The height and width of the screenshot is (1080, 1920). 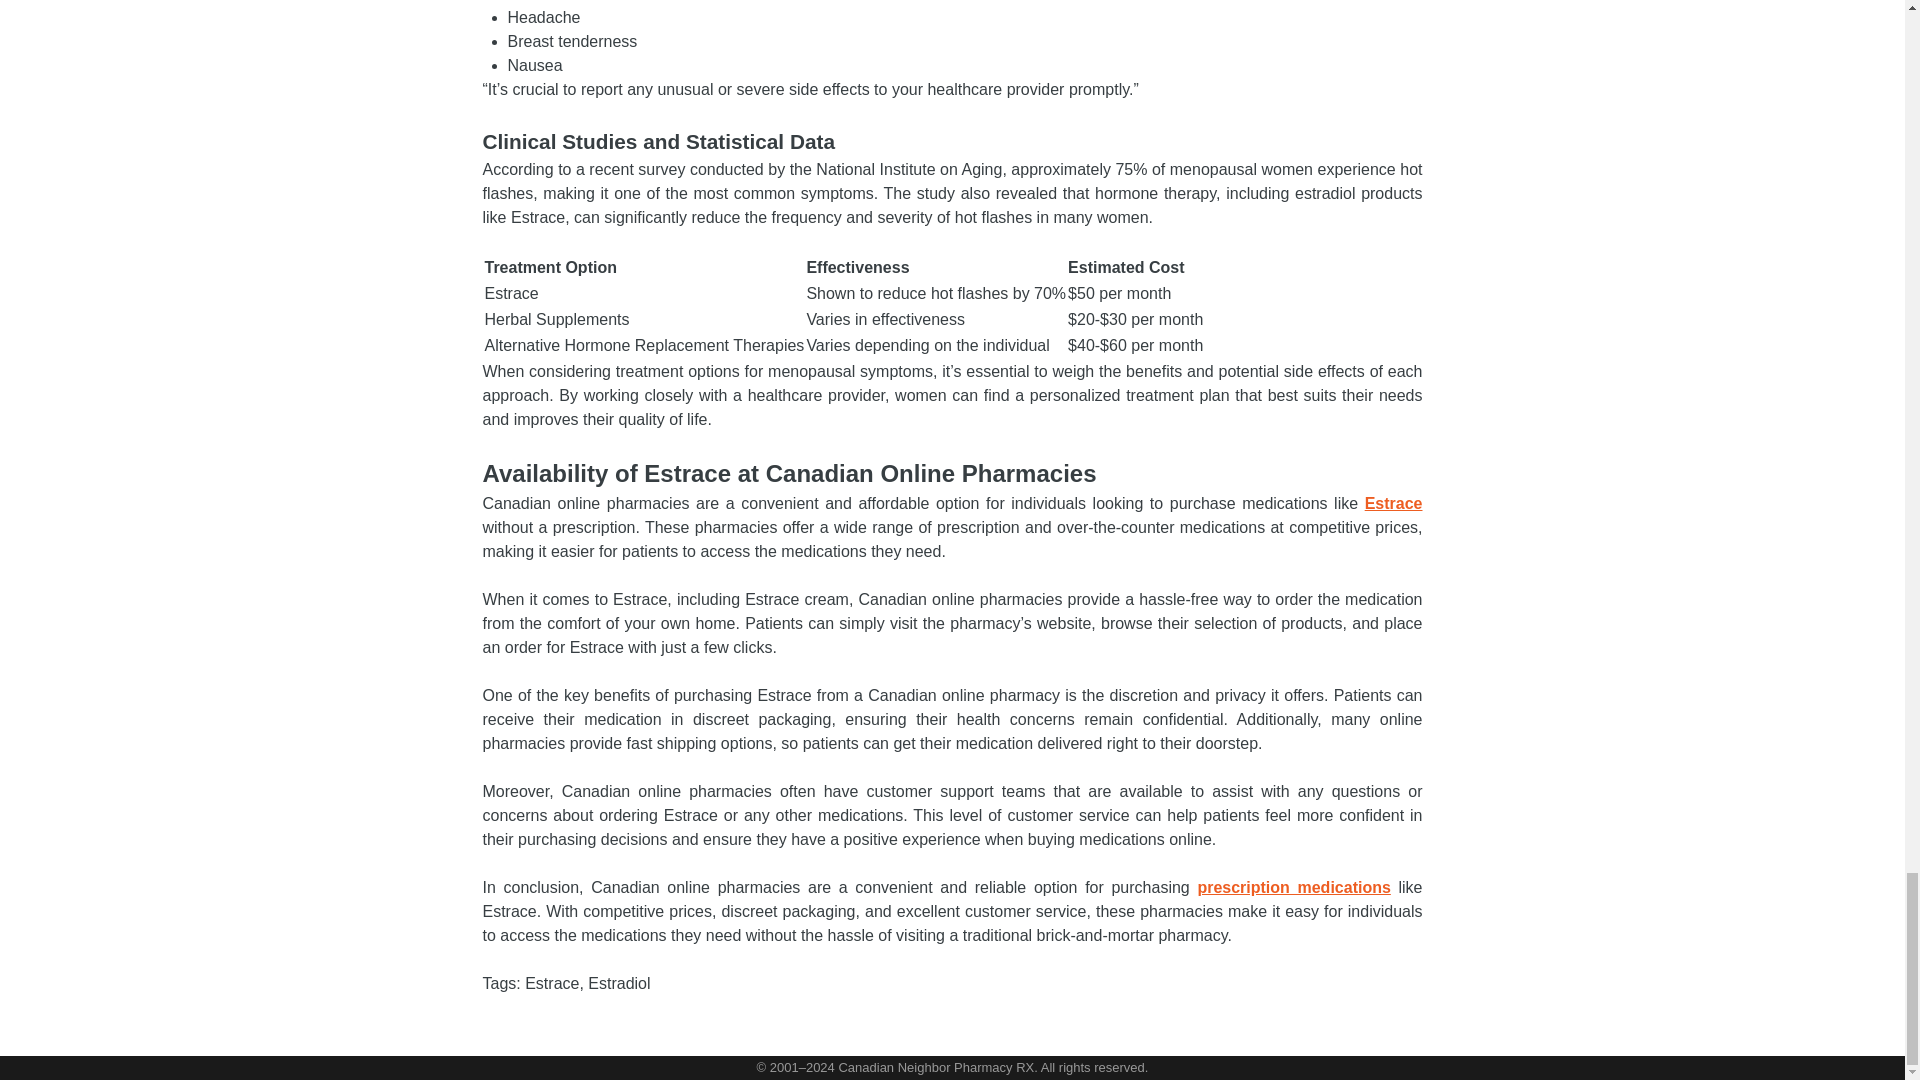 What do you see at coordinates (1394, 502) in the screenshot?
I see `Estrace` at bounding box center [1394, 502].